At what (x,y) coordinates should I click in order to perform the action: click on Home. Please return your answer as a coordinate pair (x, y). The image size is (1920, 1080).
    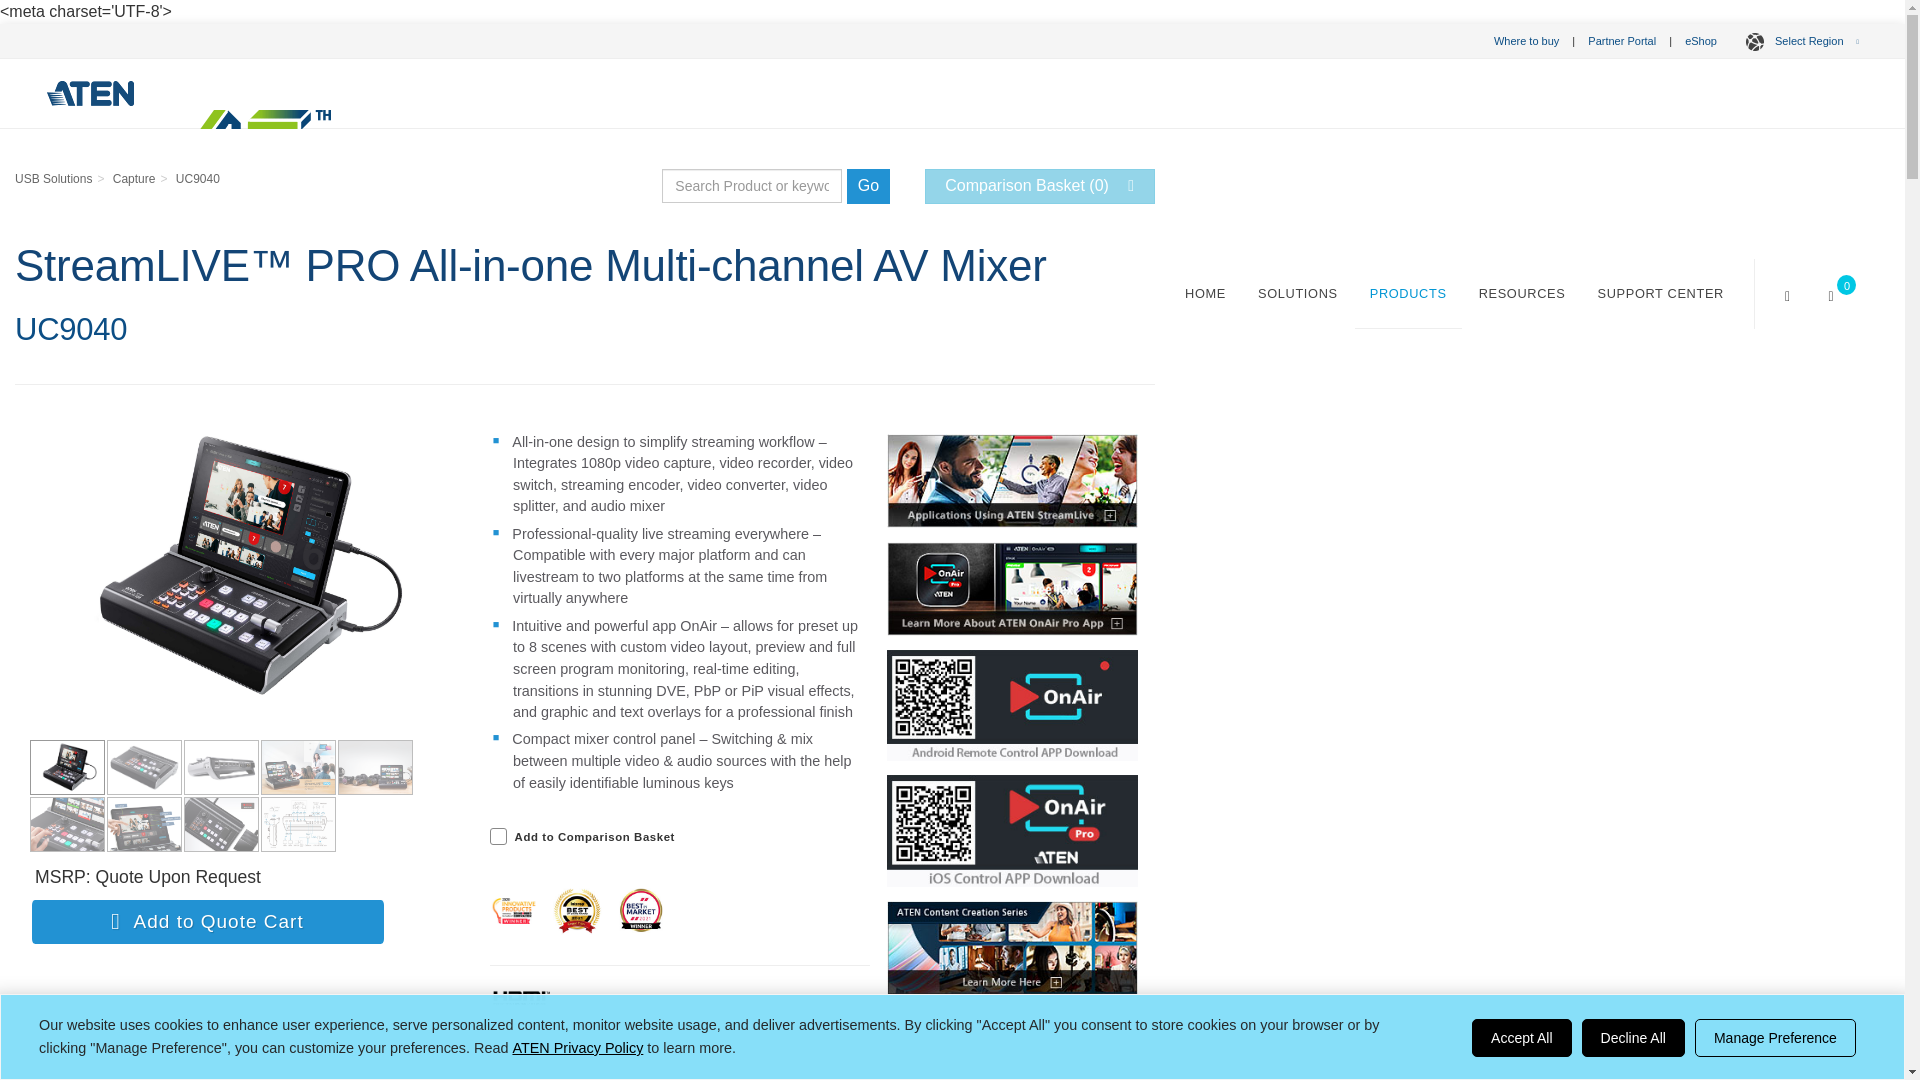
    Looking at the image, I should click on (1204, 294).